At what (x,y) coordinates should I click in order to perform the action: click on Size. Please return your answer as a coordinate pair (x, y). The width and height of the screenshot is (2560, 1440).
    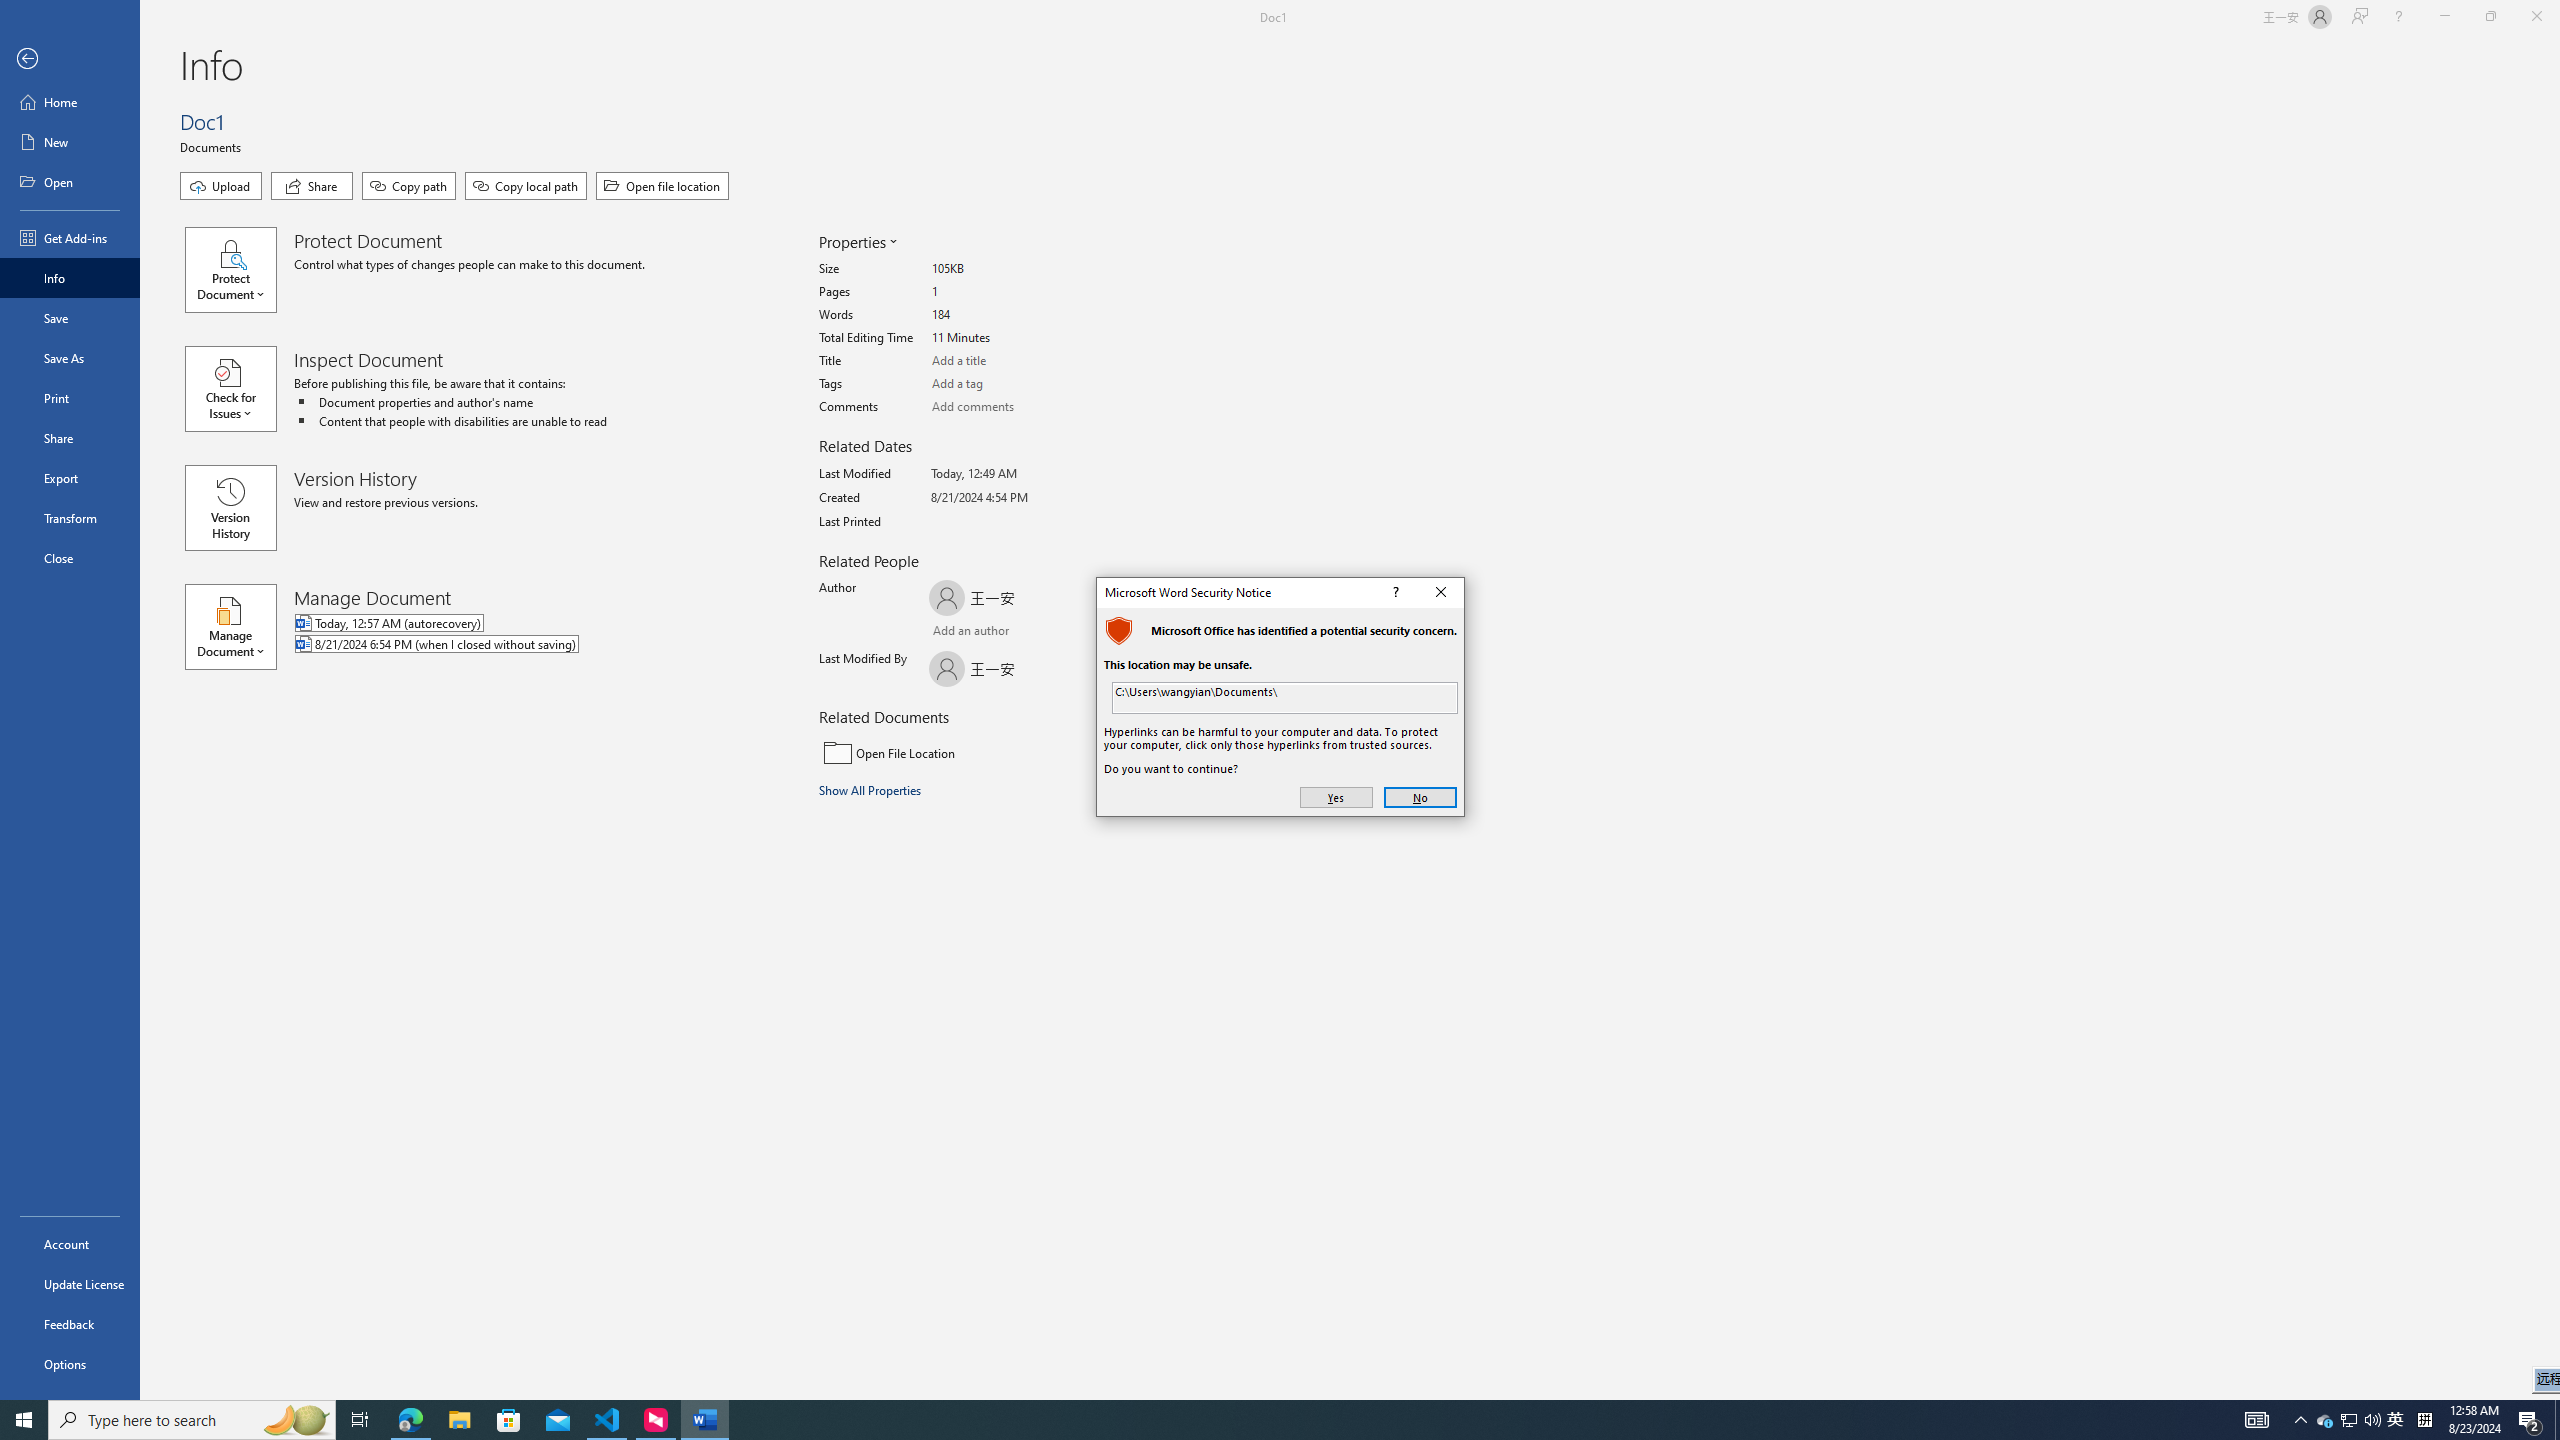
    Looking at the image, I should click on (1007, 270).